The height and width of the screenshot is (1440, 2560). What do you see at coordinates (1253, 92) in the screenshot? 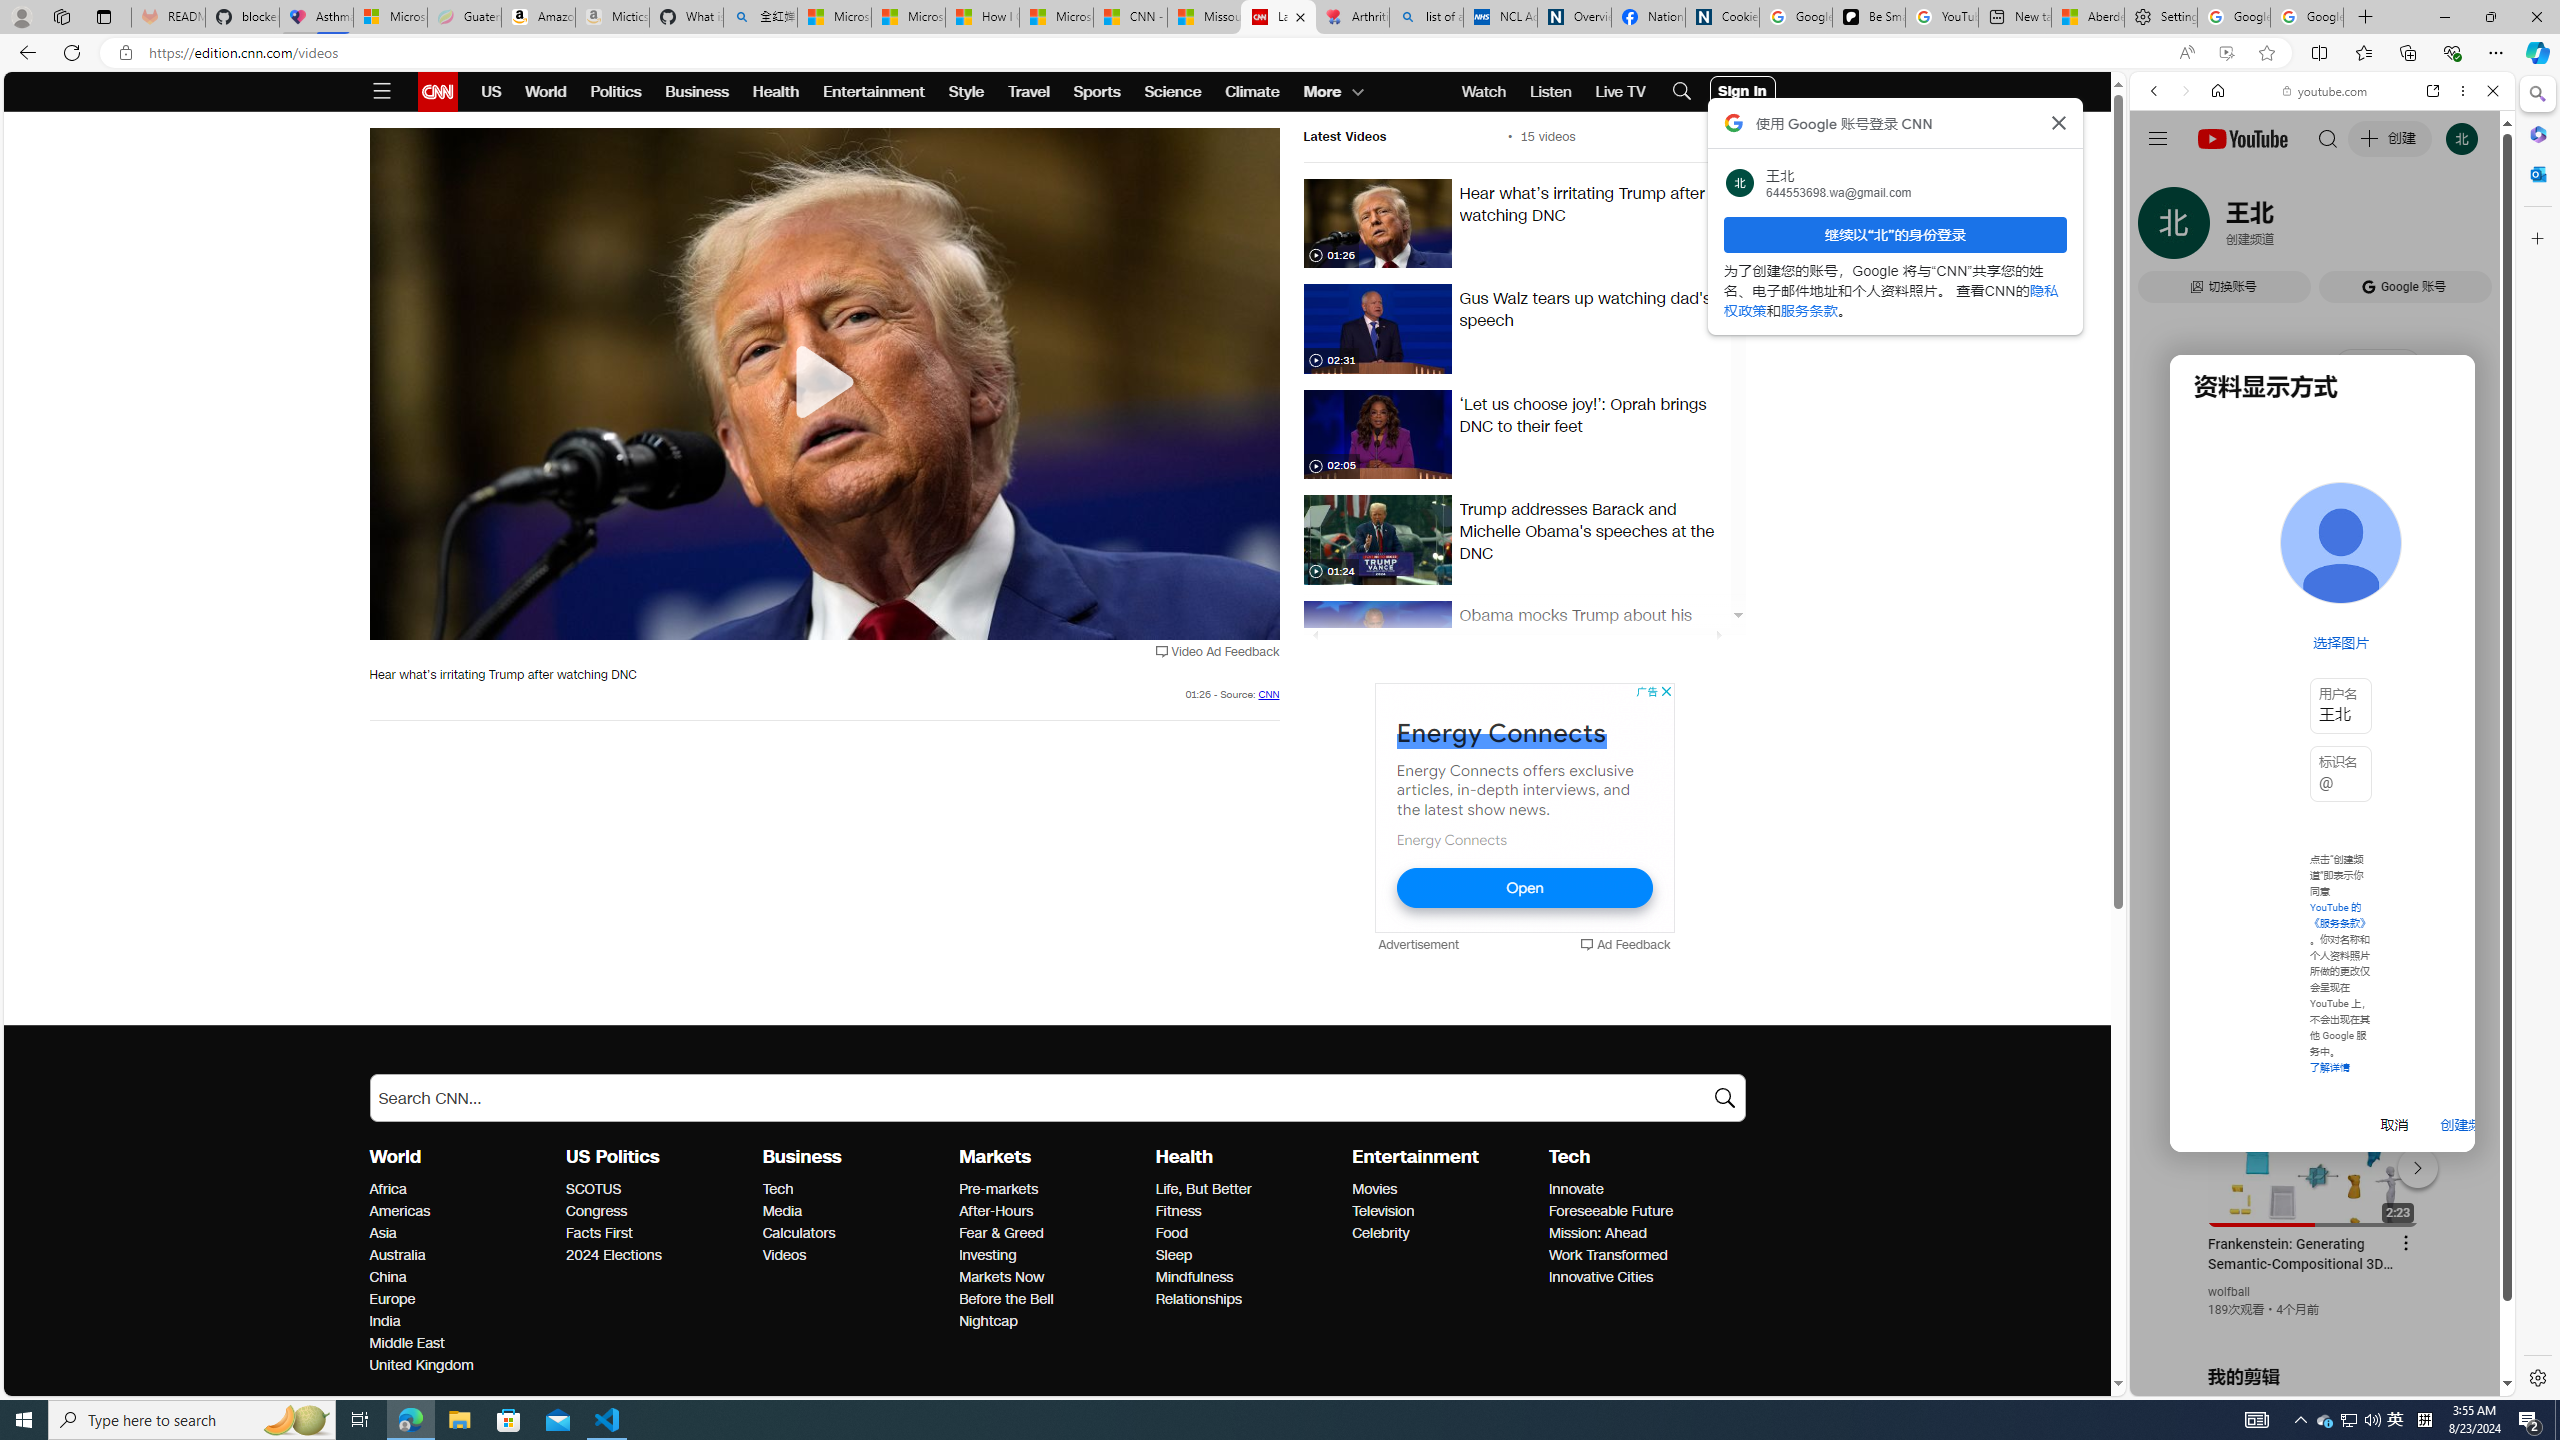
I see `Climate` at bounding box center [1253, 92].